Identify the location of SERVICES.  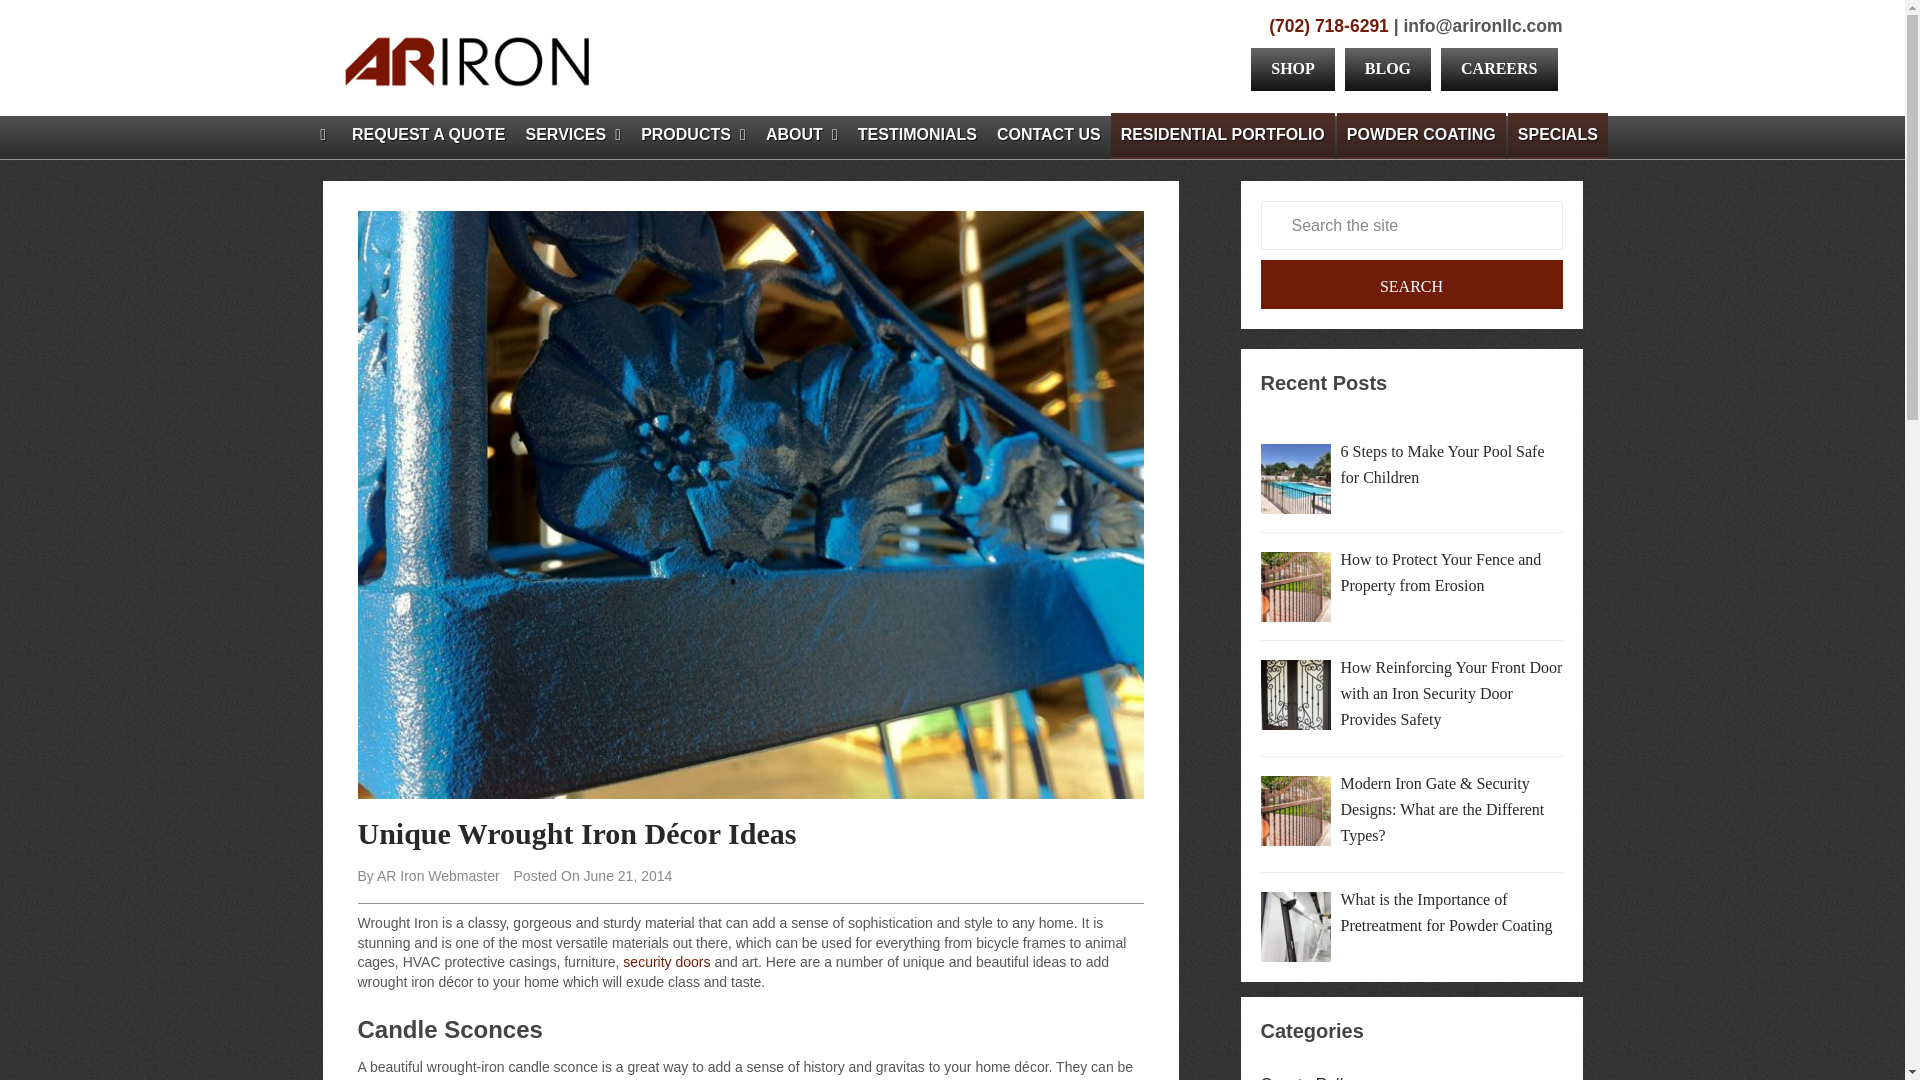
(574, 134).